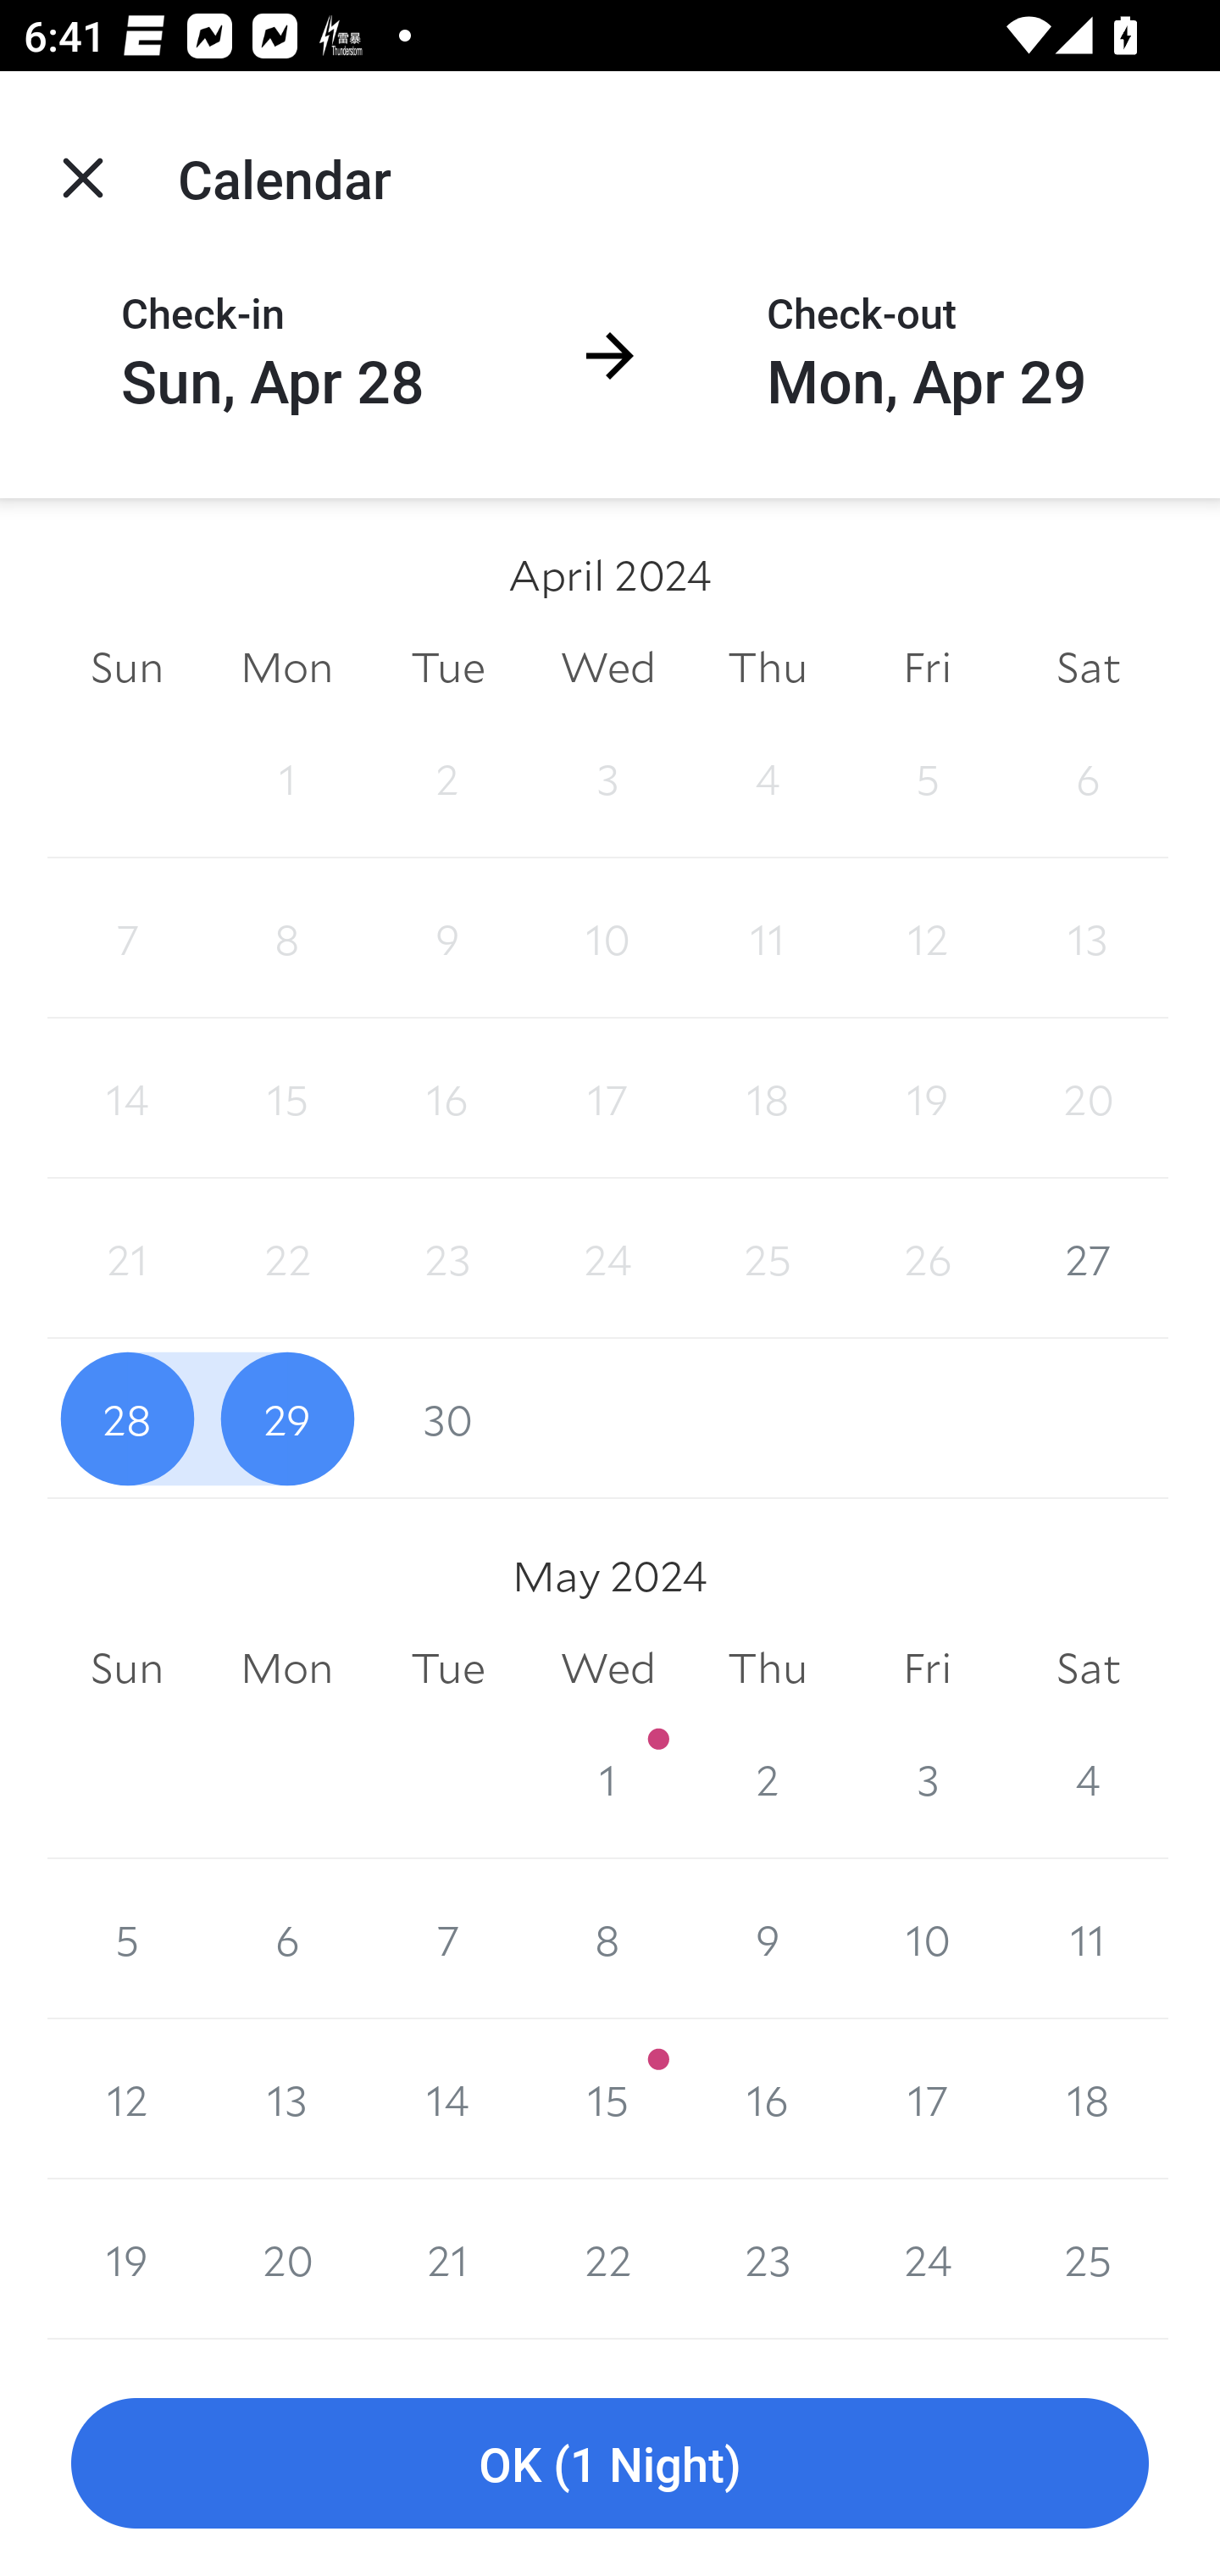 The width and height of the screenshot is (1220, 2576). I want to click on 9 9 April 2024, so click(447, 937).